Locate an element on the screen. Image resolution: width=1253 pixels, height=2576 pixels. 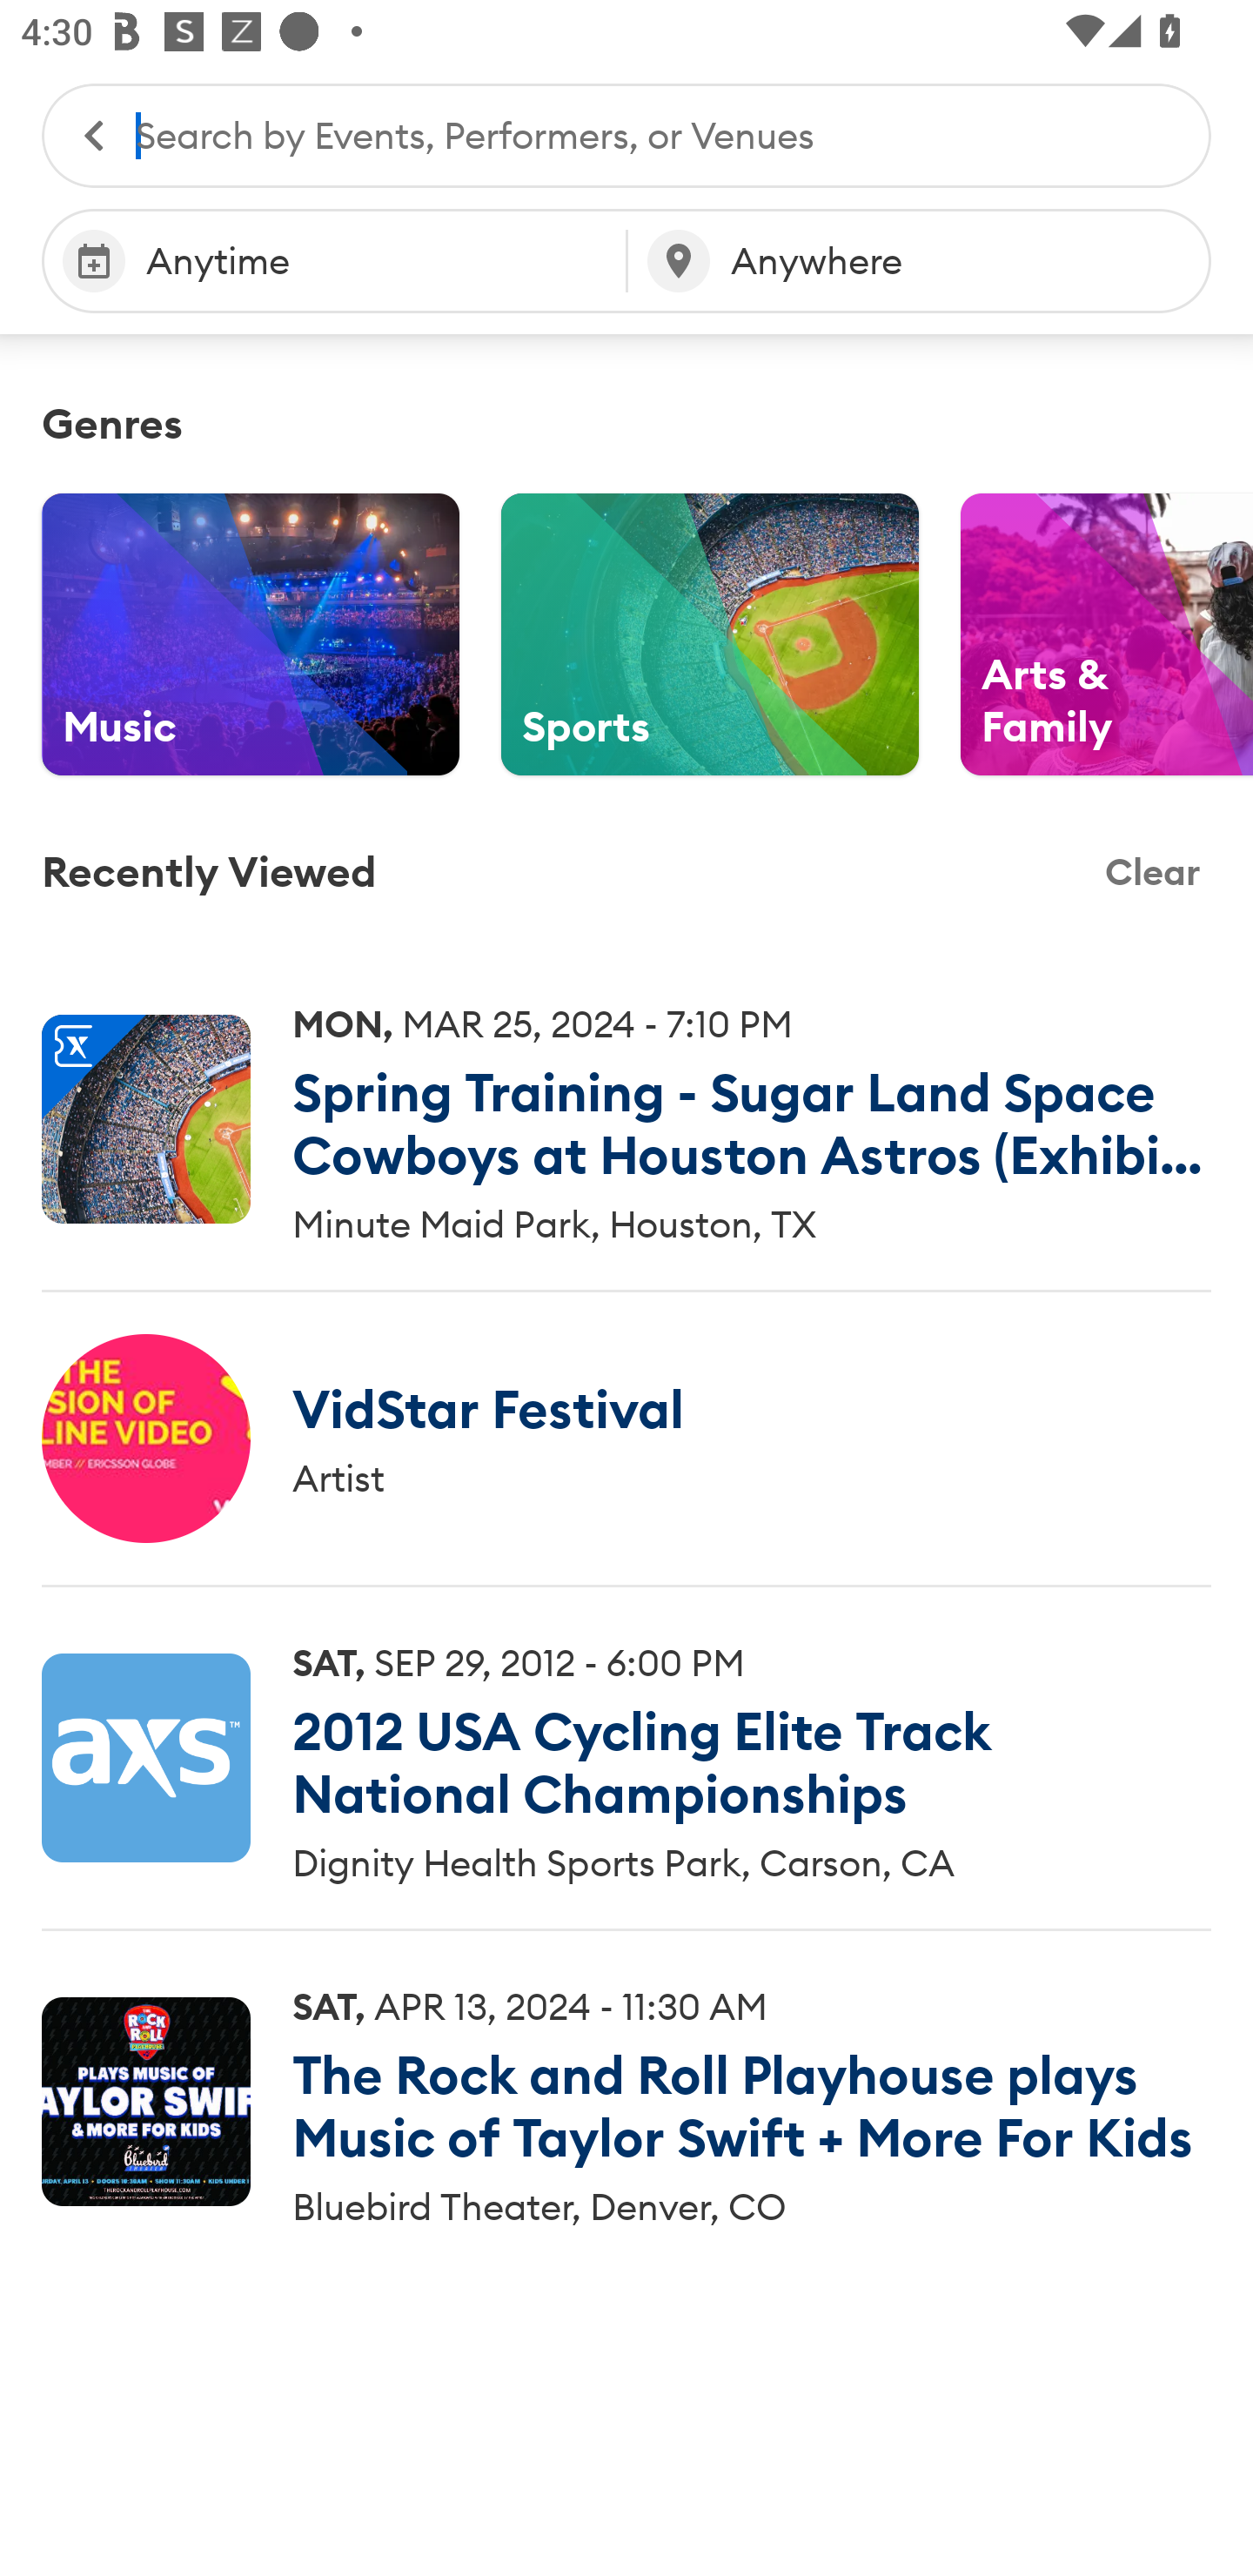
BackButton is located at coordinates (78, 134).